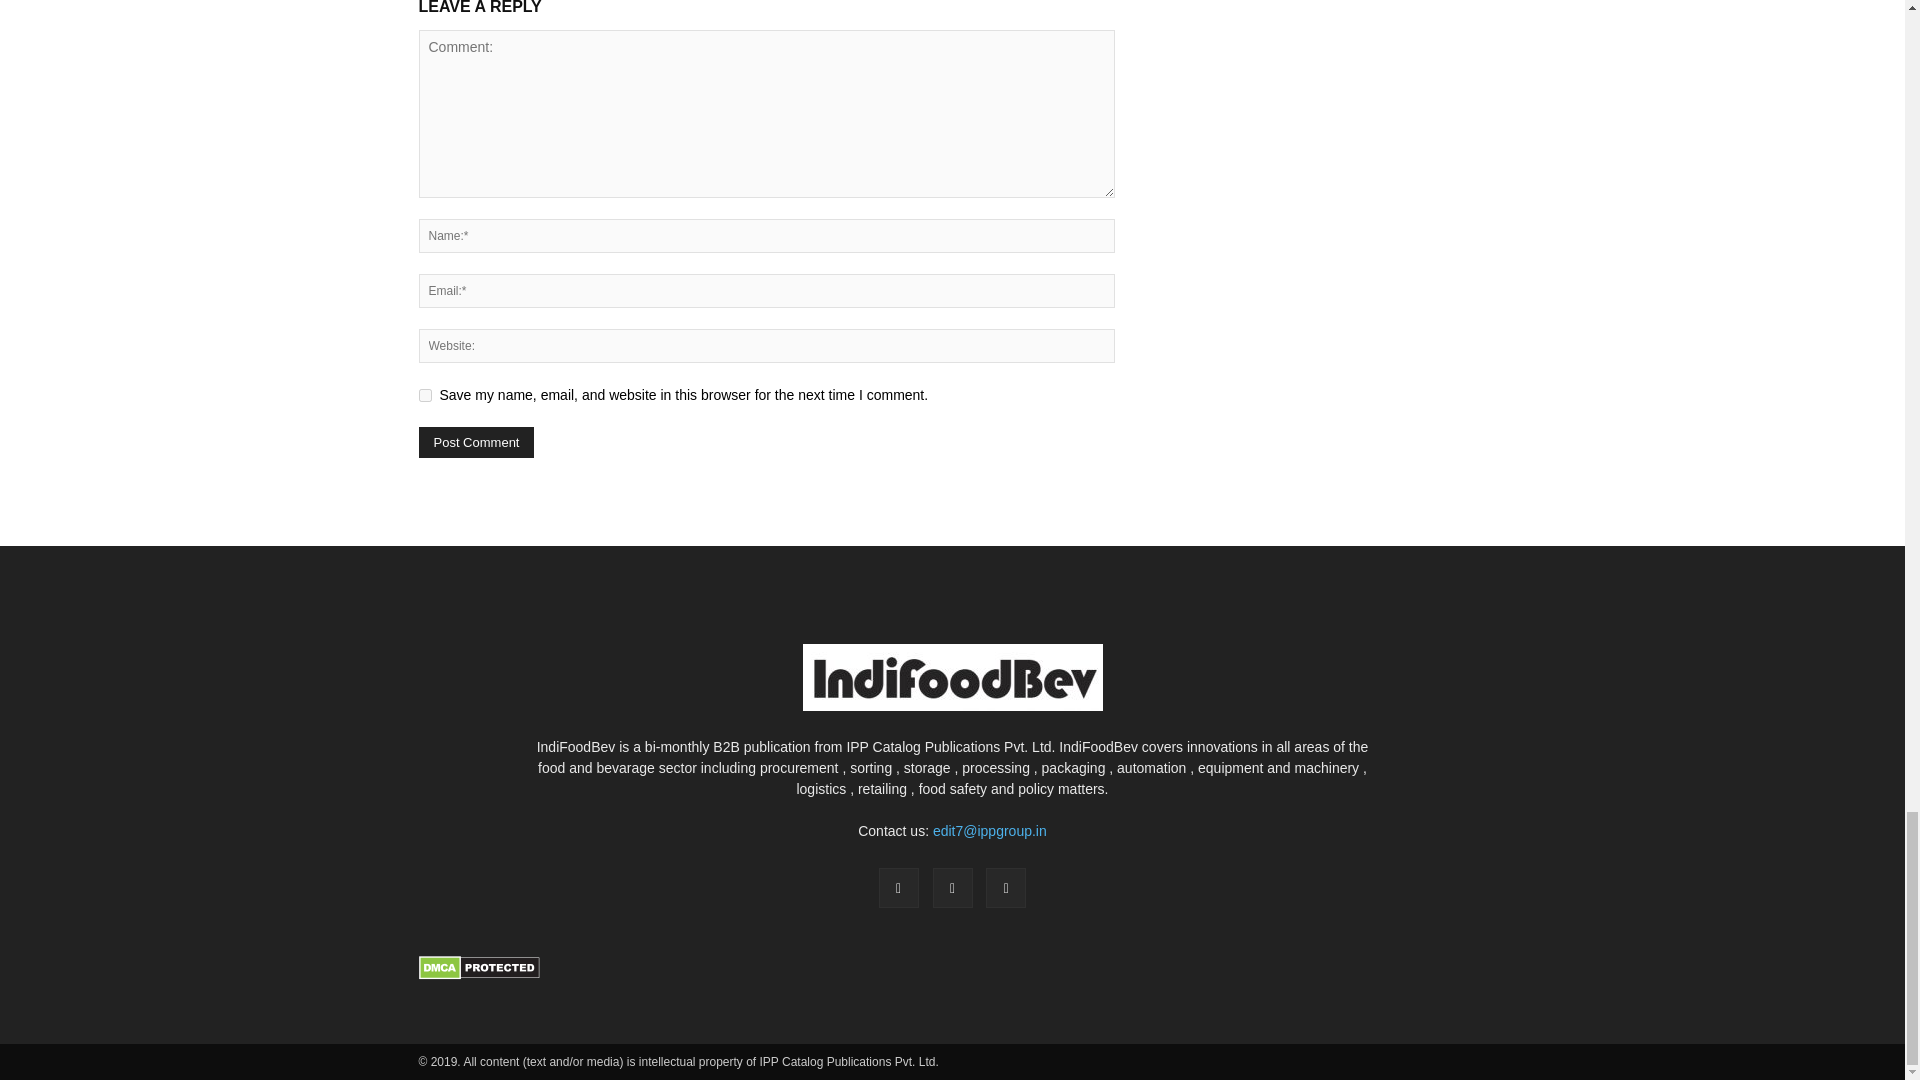 The height and width of the screenshot is (1080, 1920). What do you see at coordinates (424, 394) in the screenshot?
I see `yes` at bounding box center [424, 394].